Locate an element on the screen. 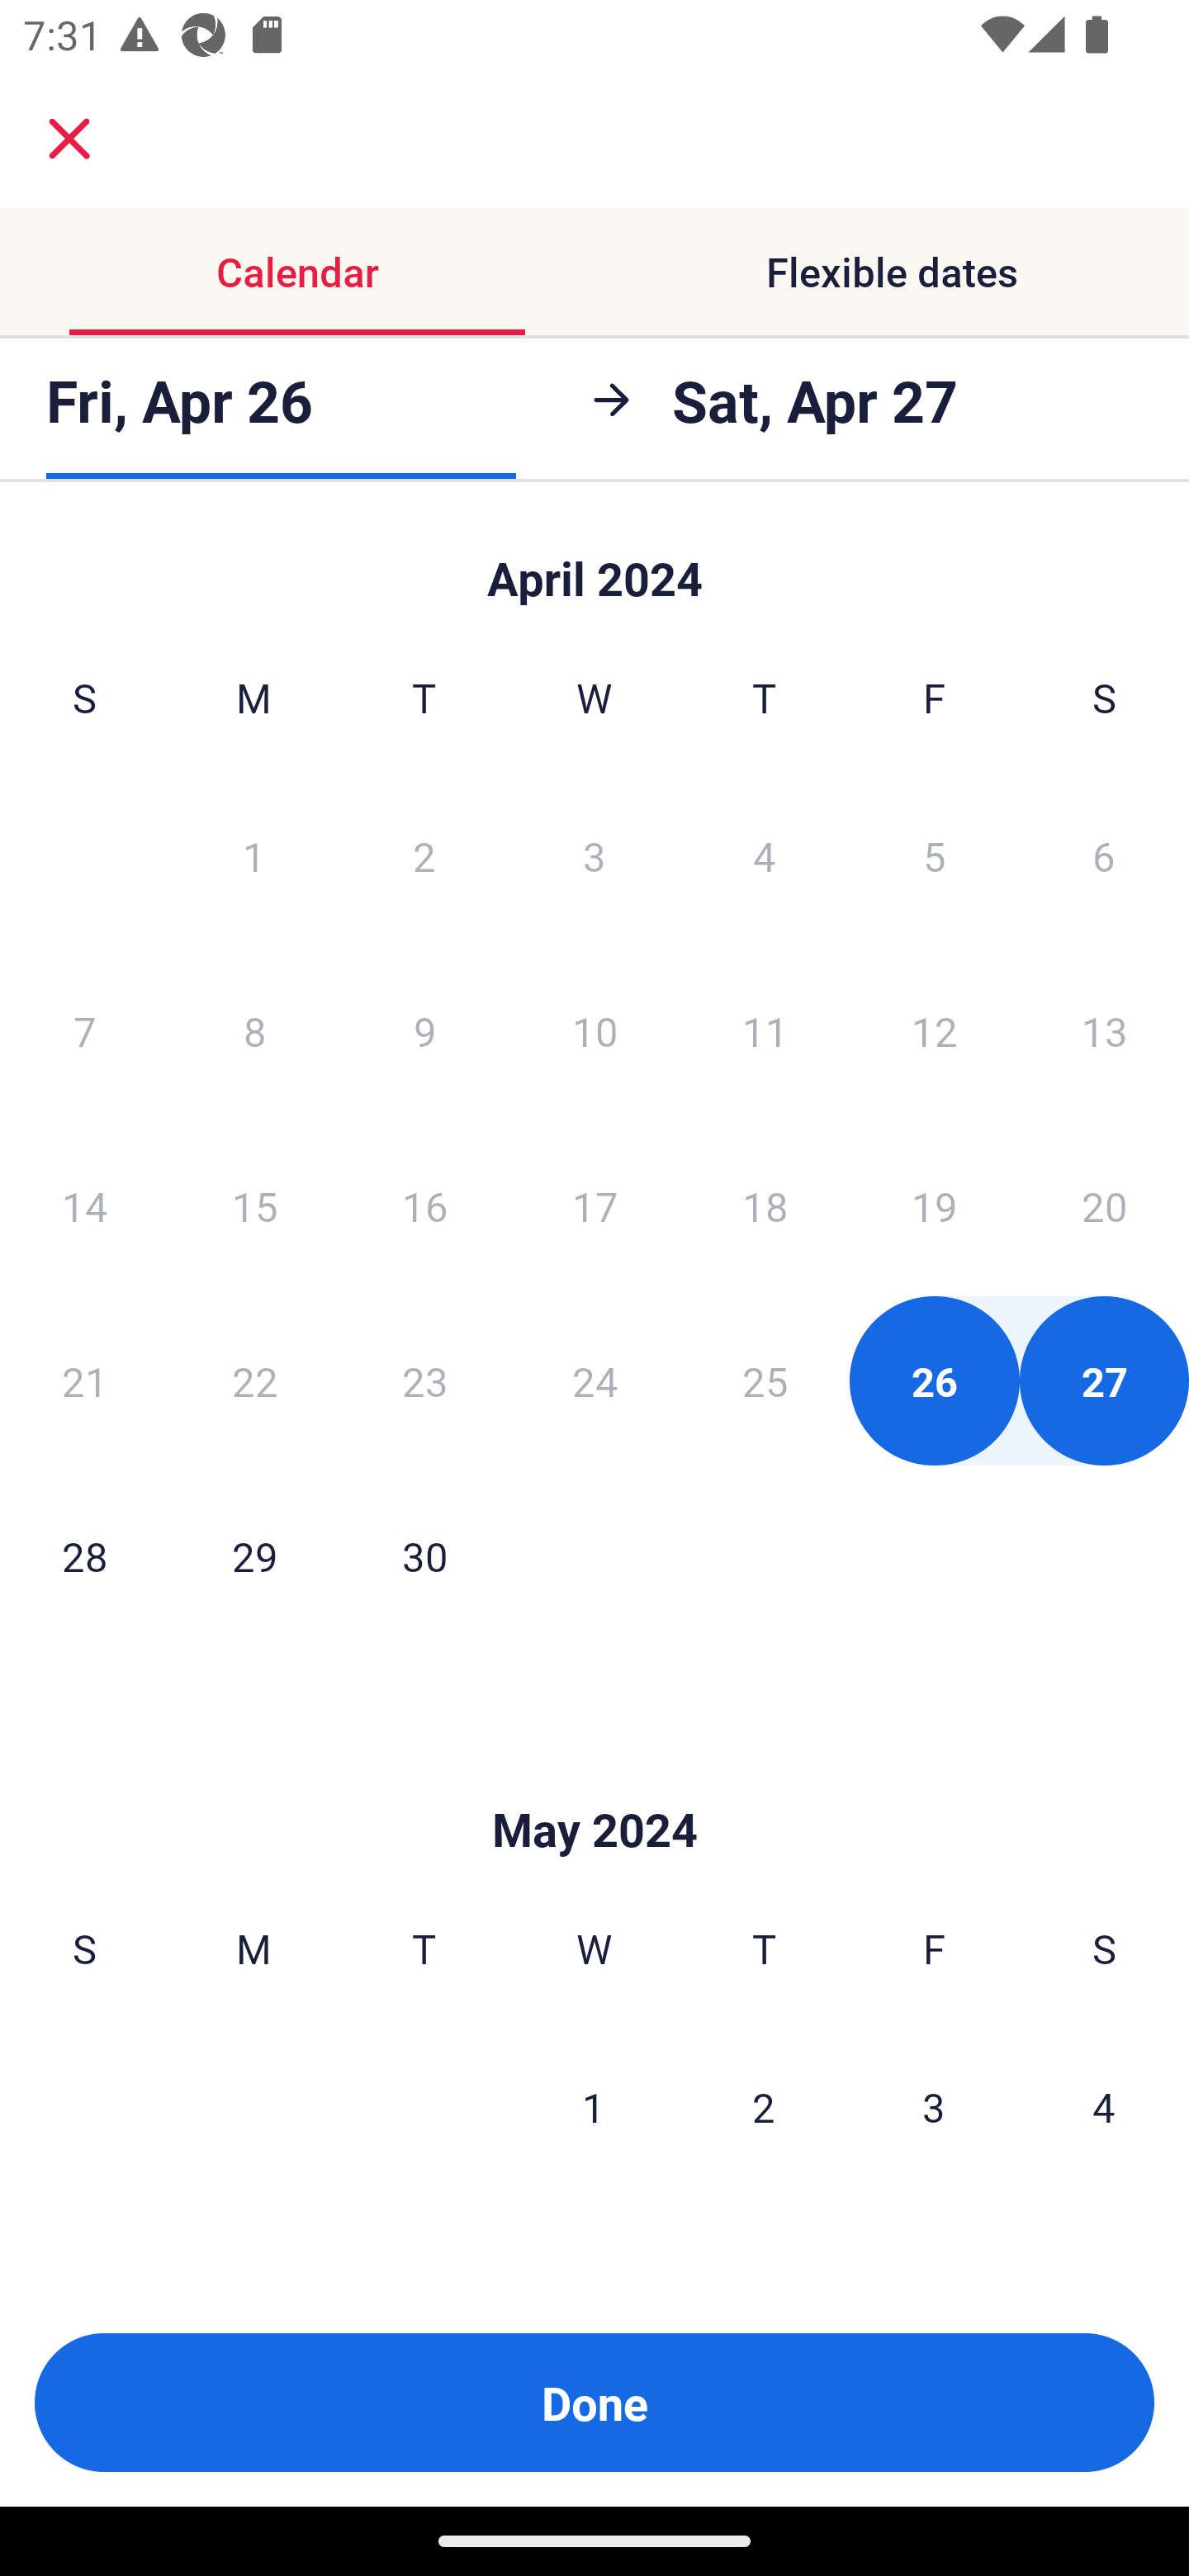 This screenshot has height=2576, width=1189. 23 Tuesday, April 23, 2024 is located at coordinates (424, 1380).